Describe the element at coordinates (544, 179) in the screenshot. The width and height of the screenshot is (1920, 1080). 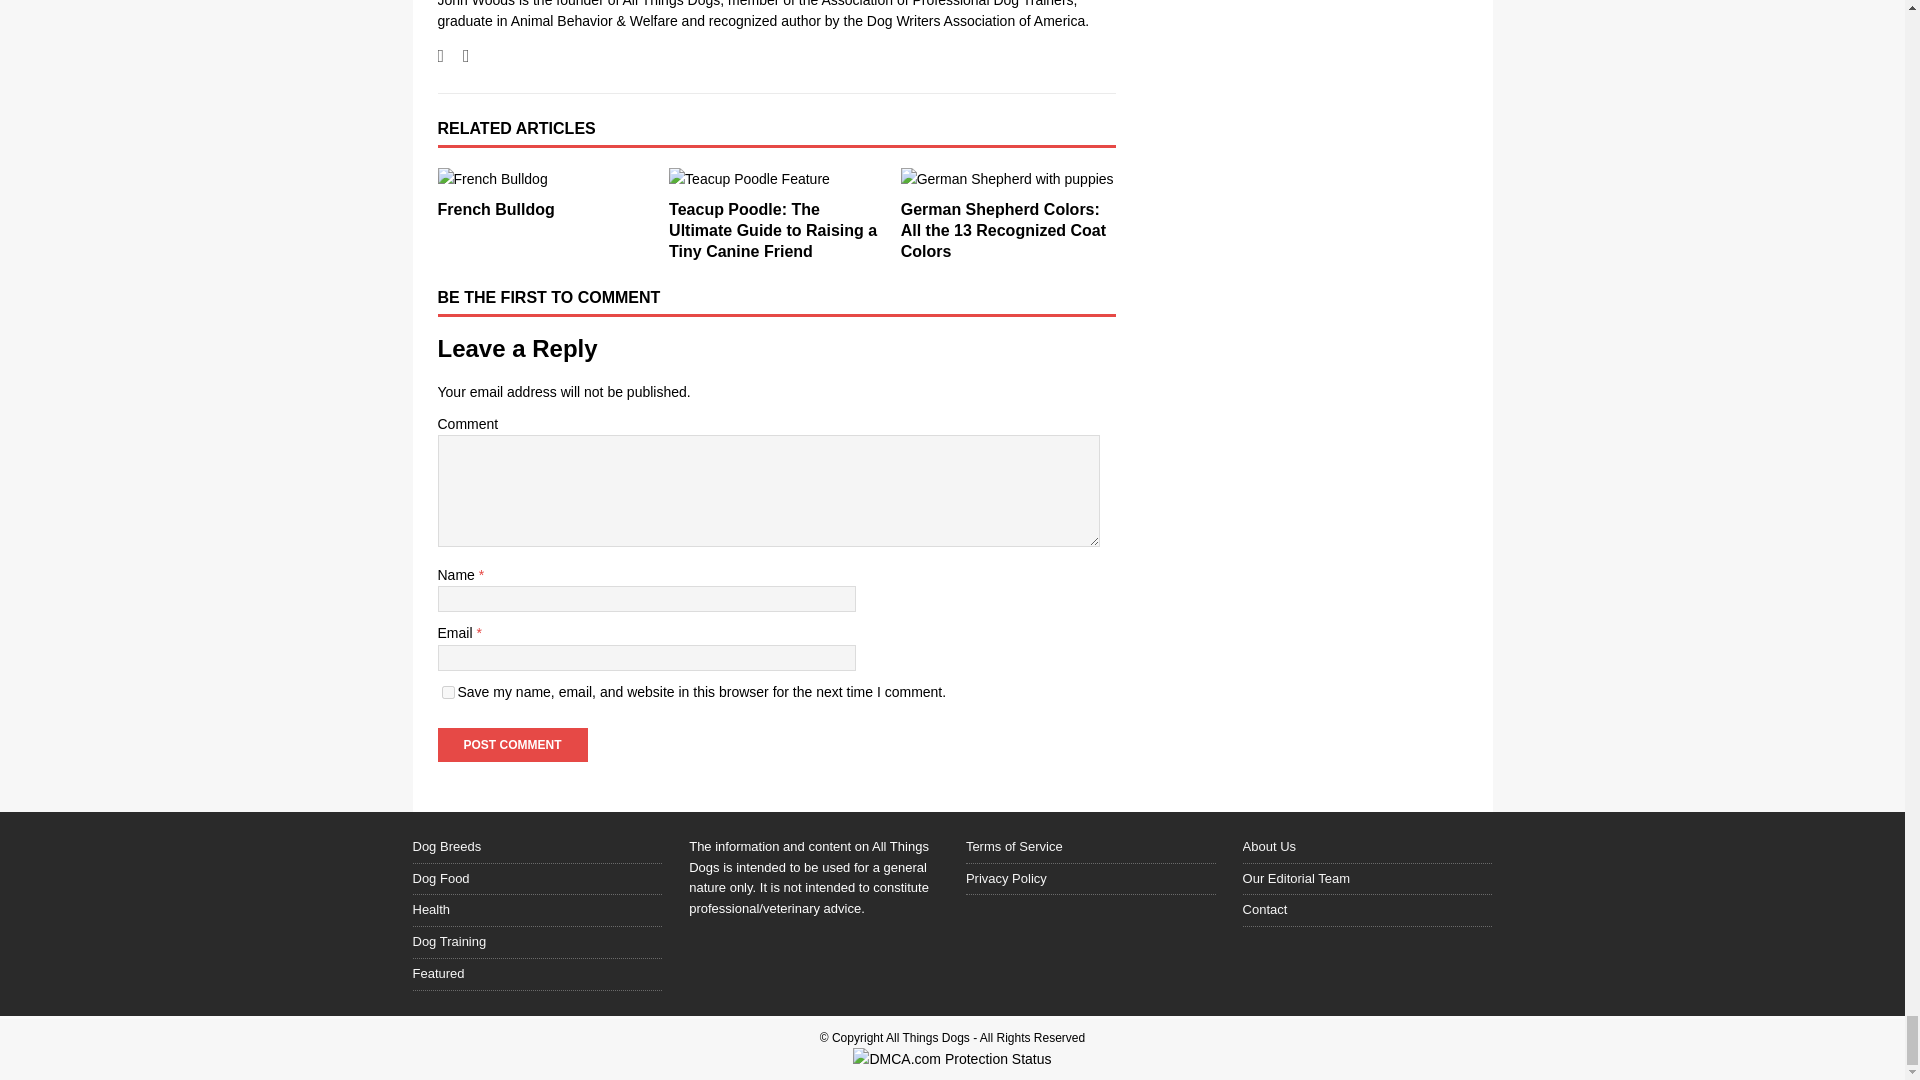
I see `French Bulldog` at that location.